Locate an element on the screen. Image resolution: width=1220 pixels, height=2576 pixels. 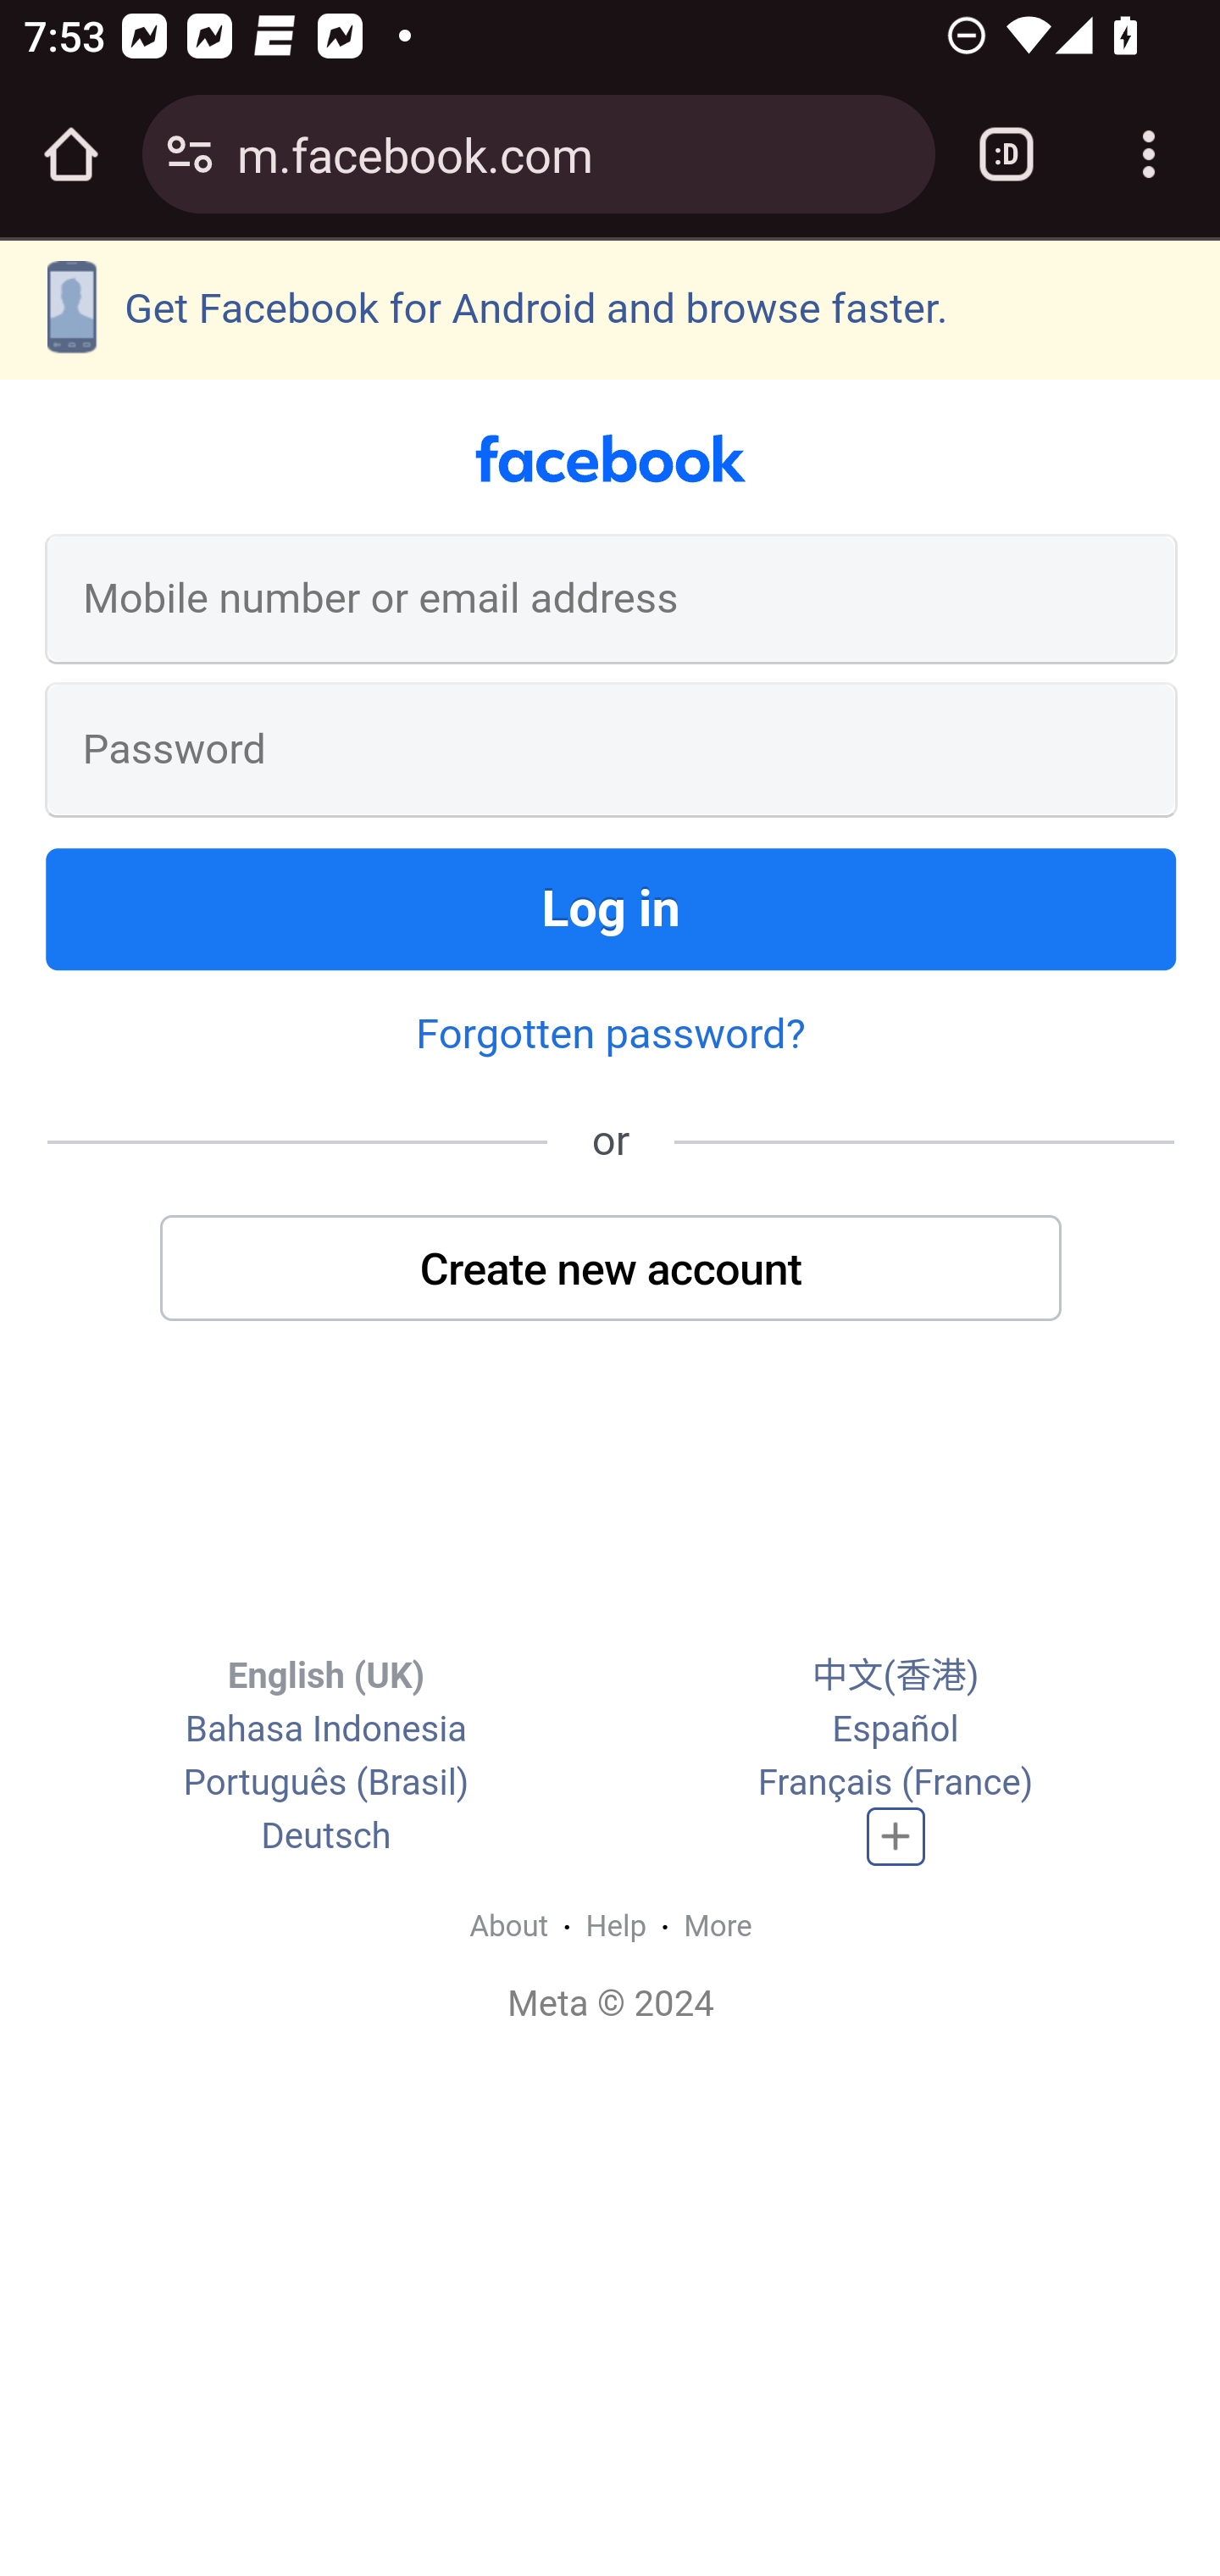
Help is located at coordinates (617, 1925).